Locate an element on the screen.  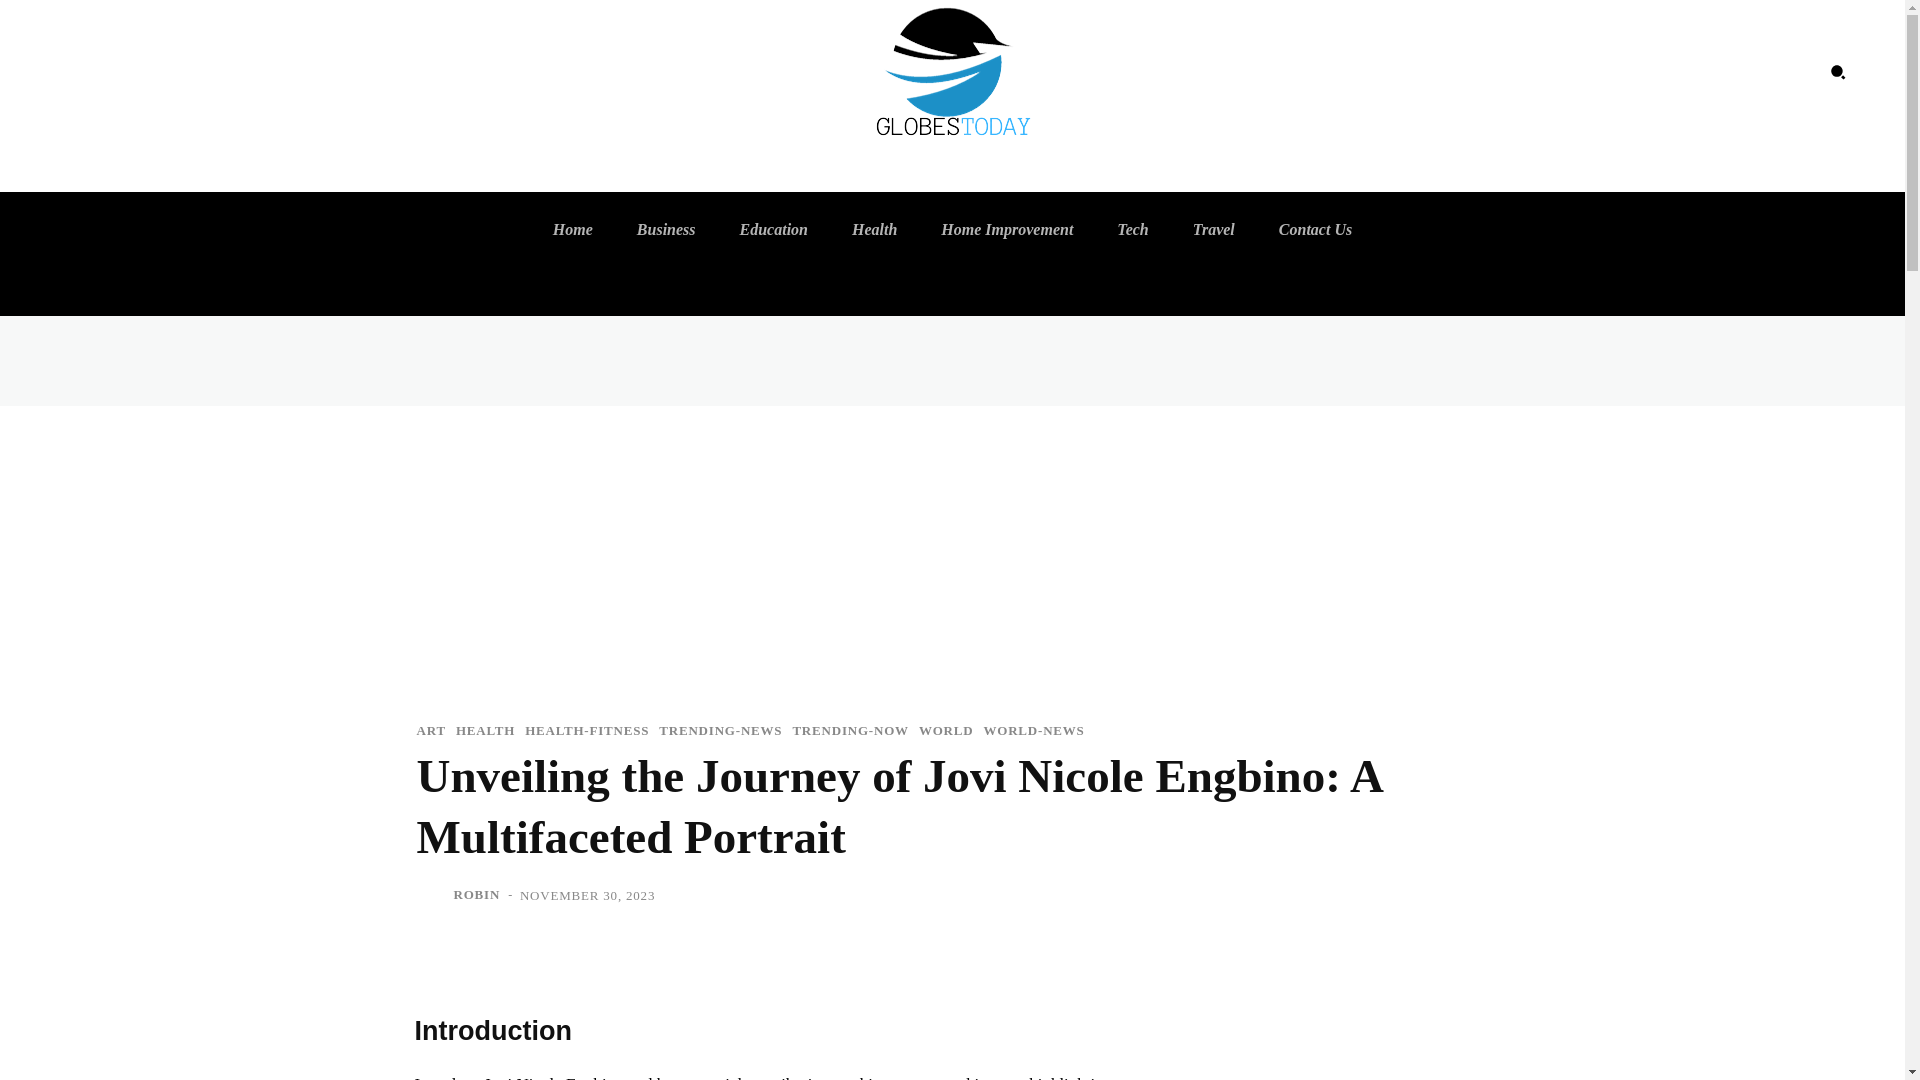
TRENDING-NEWS is located at coordinates (720, 730).